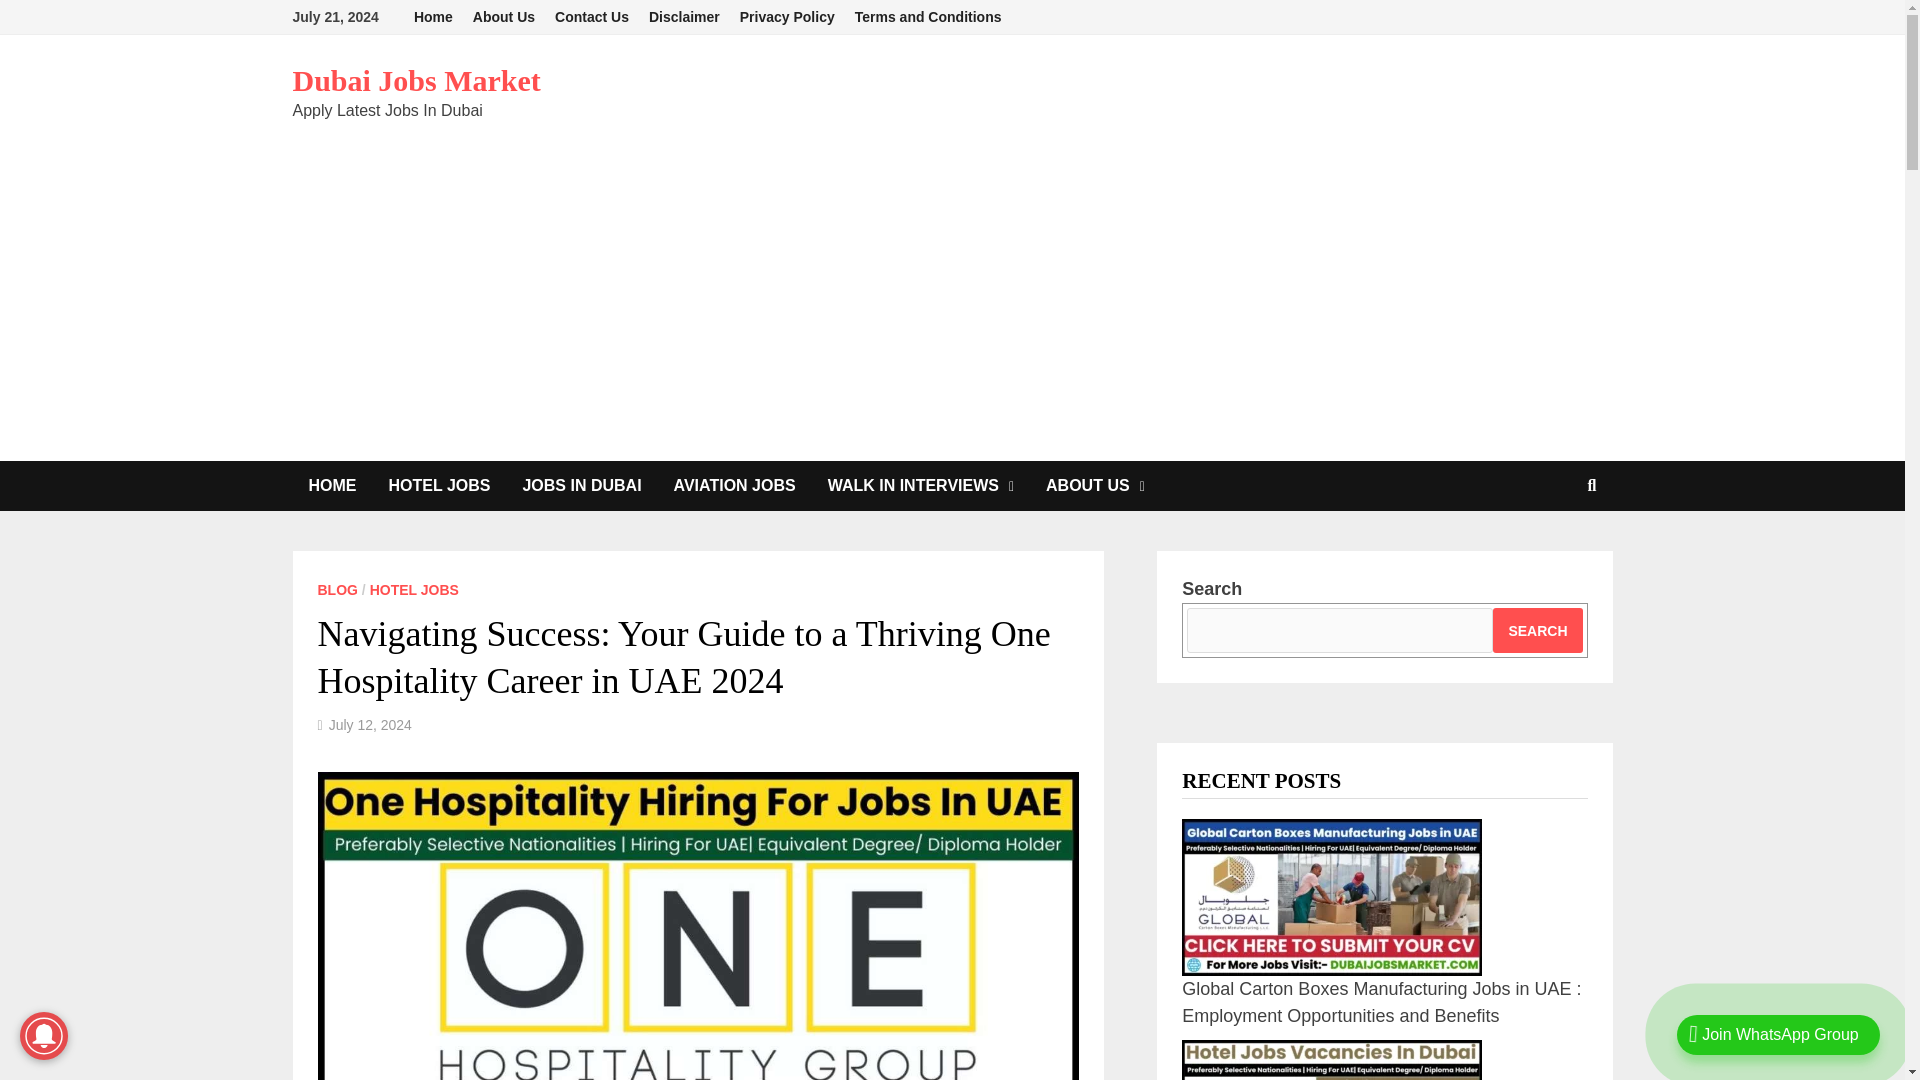 This screenshot has height=1080, width=1920. What do you see at coordinates (592, 17) in the screenshot?
I see `Contact Us` at bounding box center [592, 17].